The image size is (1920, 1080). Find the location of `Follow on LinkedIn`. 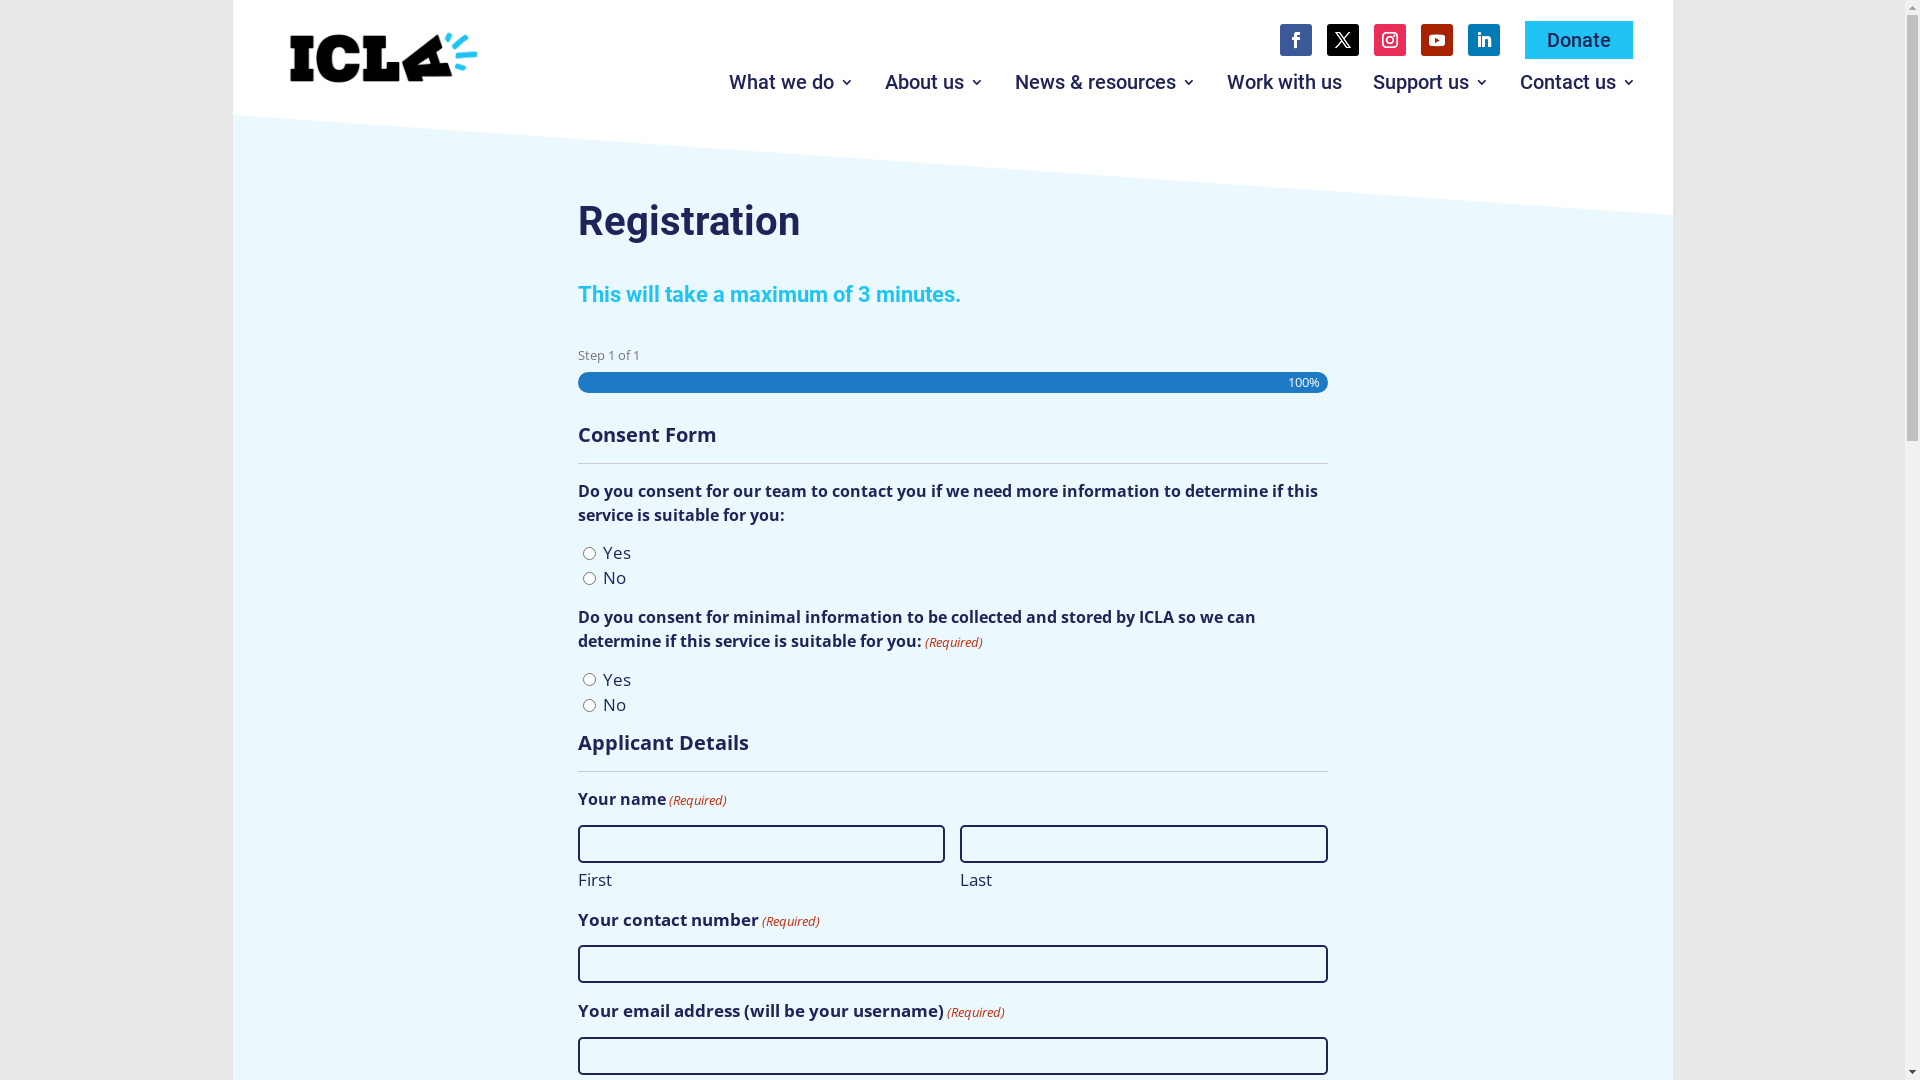

Follow on LinkedIn is located at coordinates (1484, 40).